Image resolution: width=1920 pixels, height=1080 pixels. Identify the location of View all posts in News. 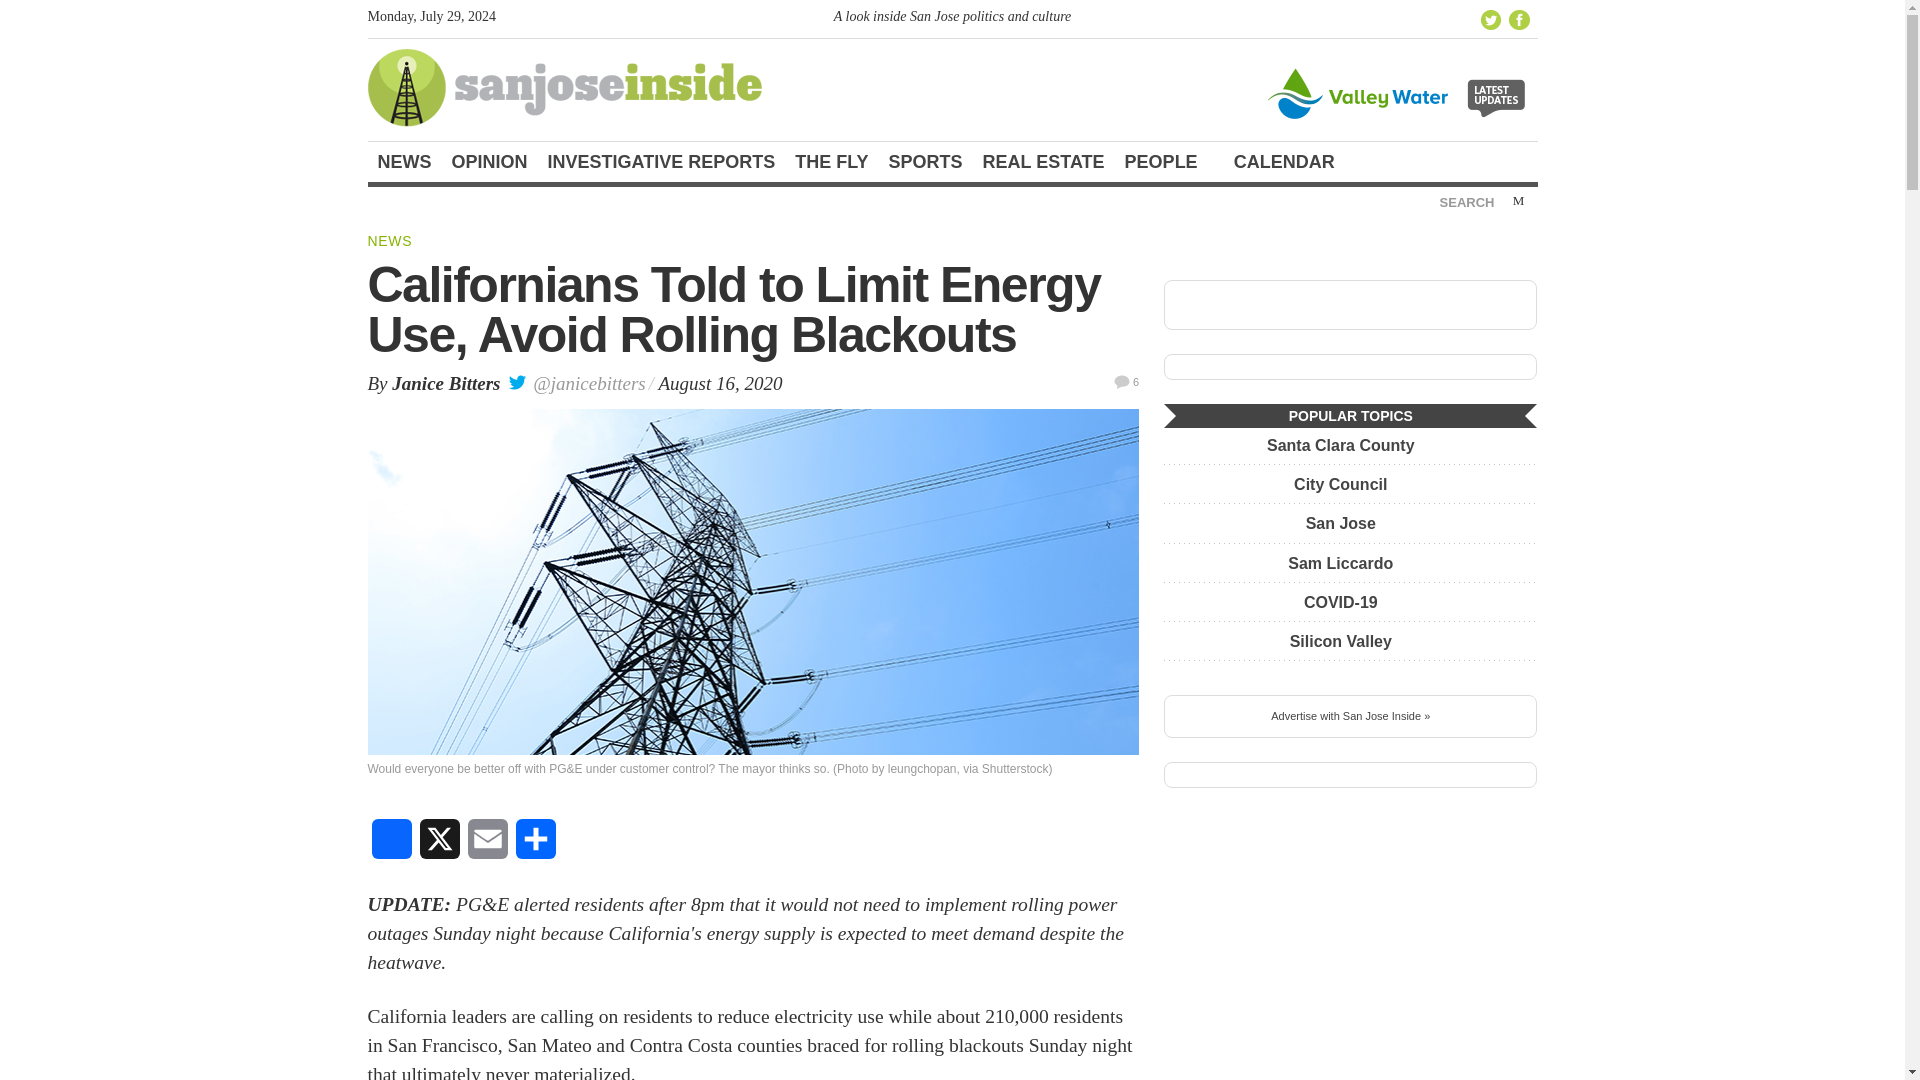
(390, 241).